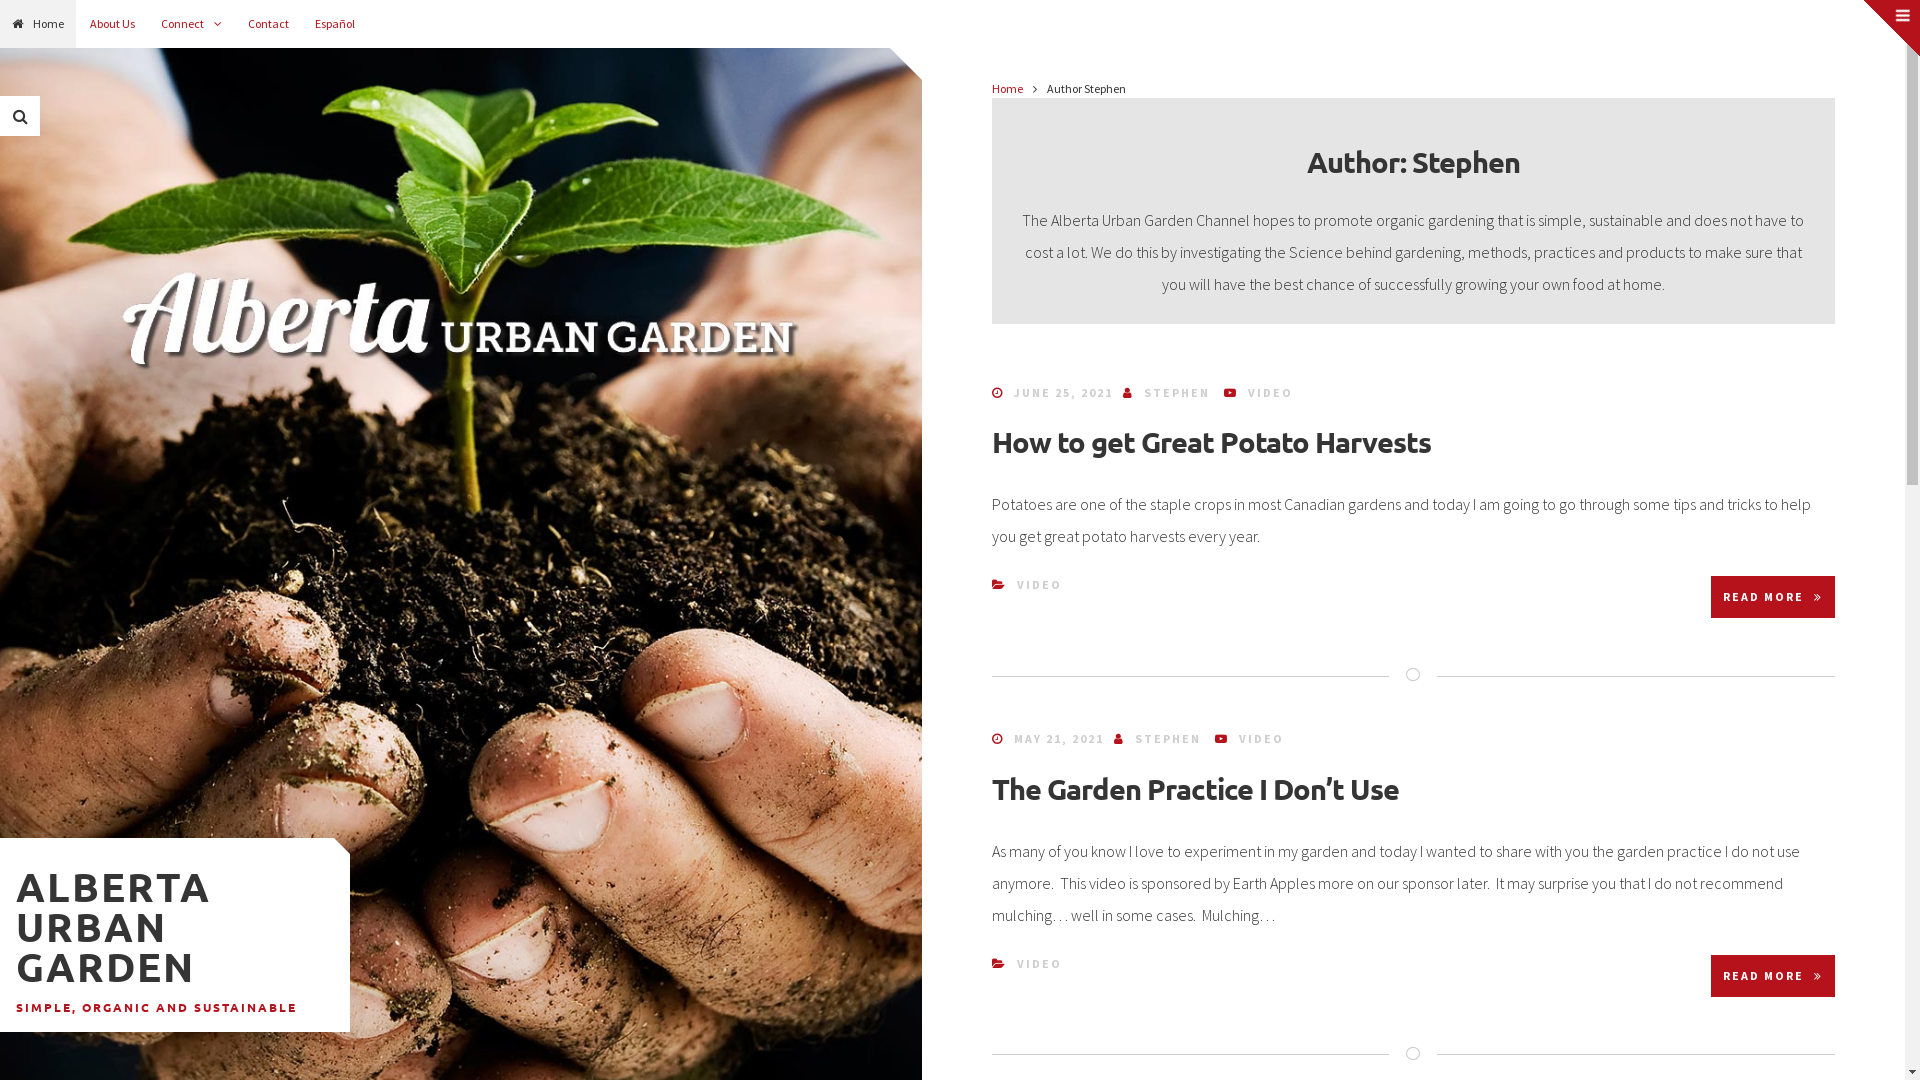 Image resolution: width=1920 pixels, height=1080 pixels. What do you see at coordinates (1212, 442) in the screenshot?
I see `How to get Great Potato Harvests` at bounding box center [1212, 442].